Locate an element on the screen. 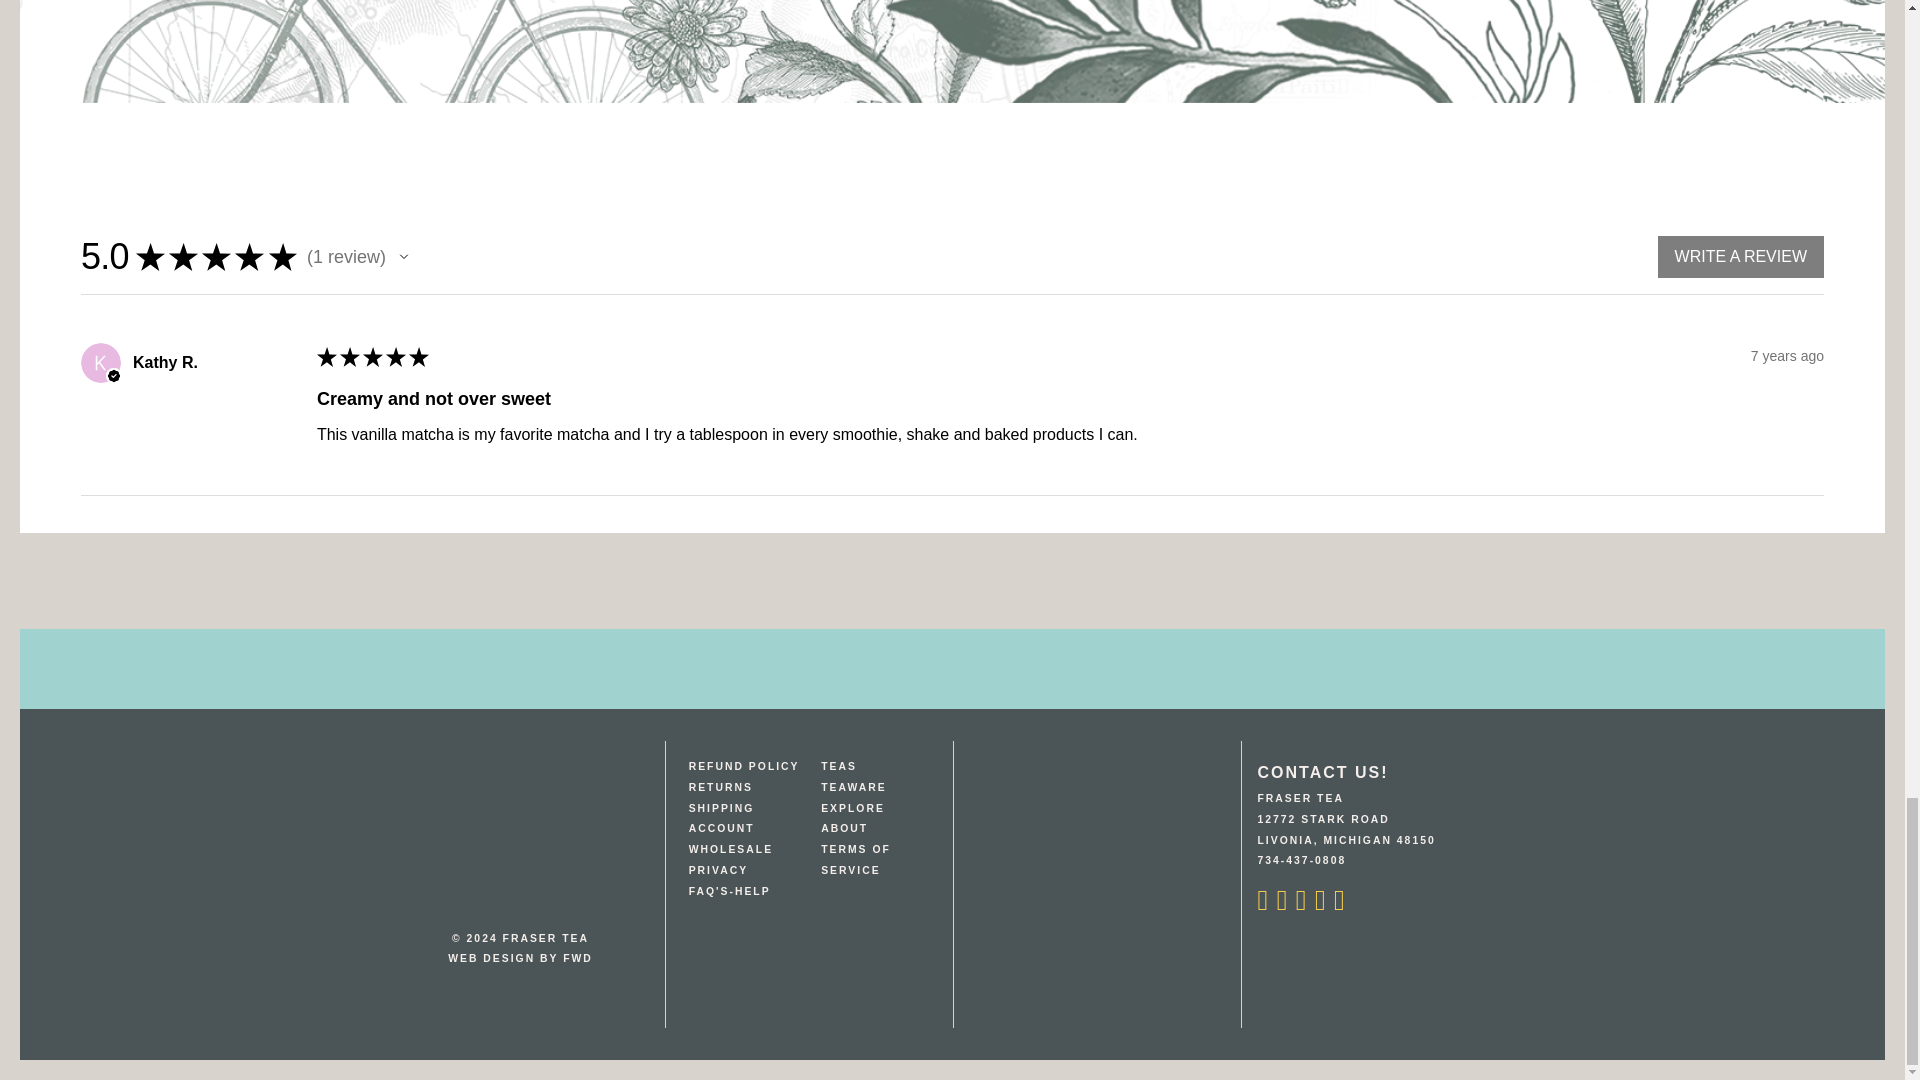 This screenshot has width=1920, height=1080. Brand Credit is located at coordinates (520, 958).